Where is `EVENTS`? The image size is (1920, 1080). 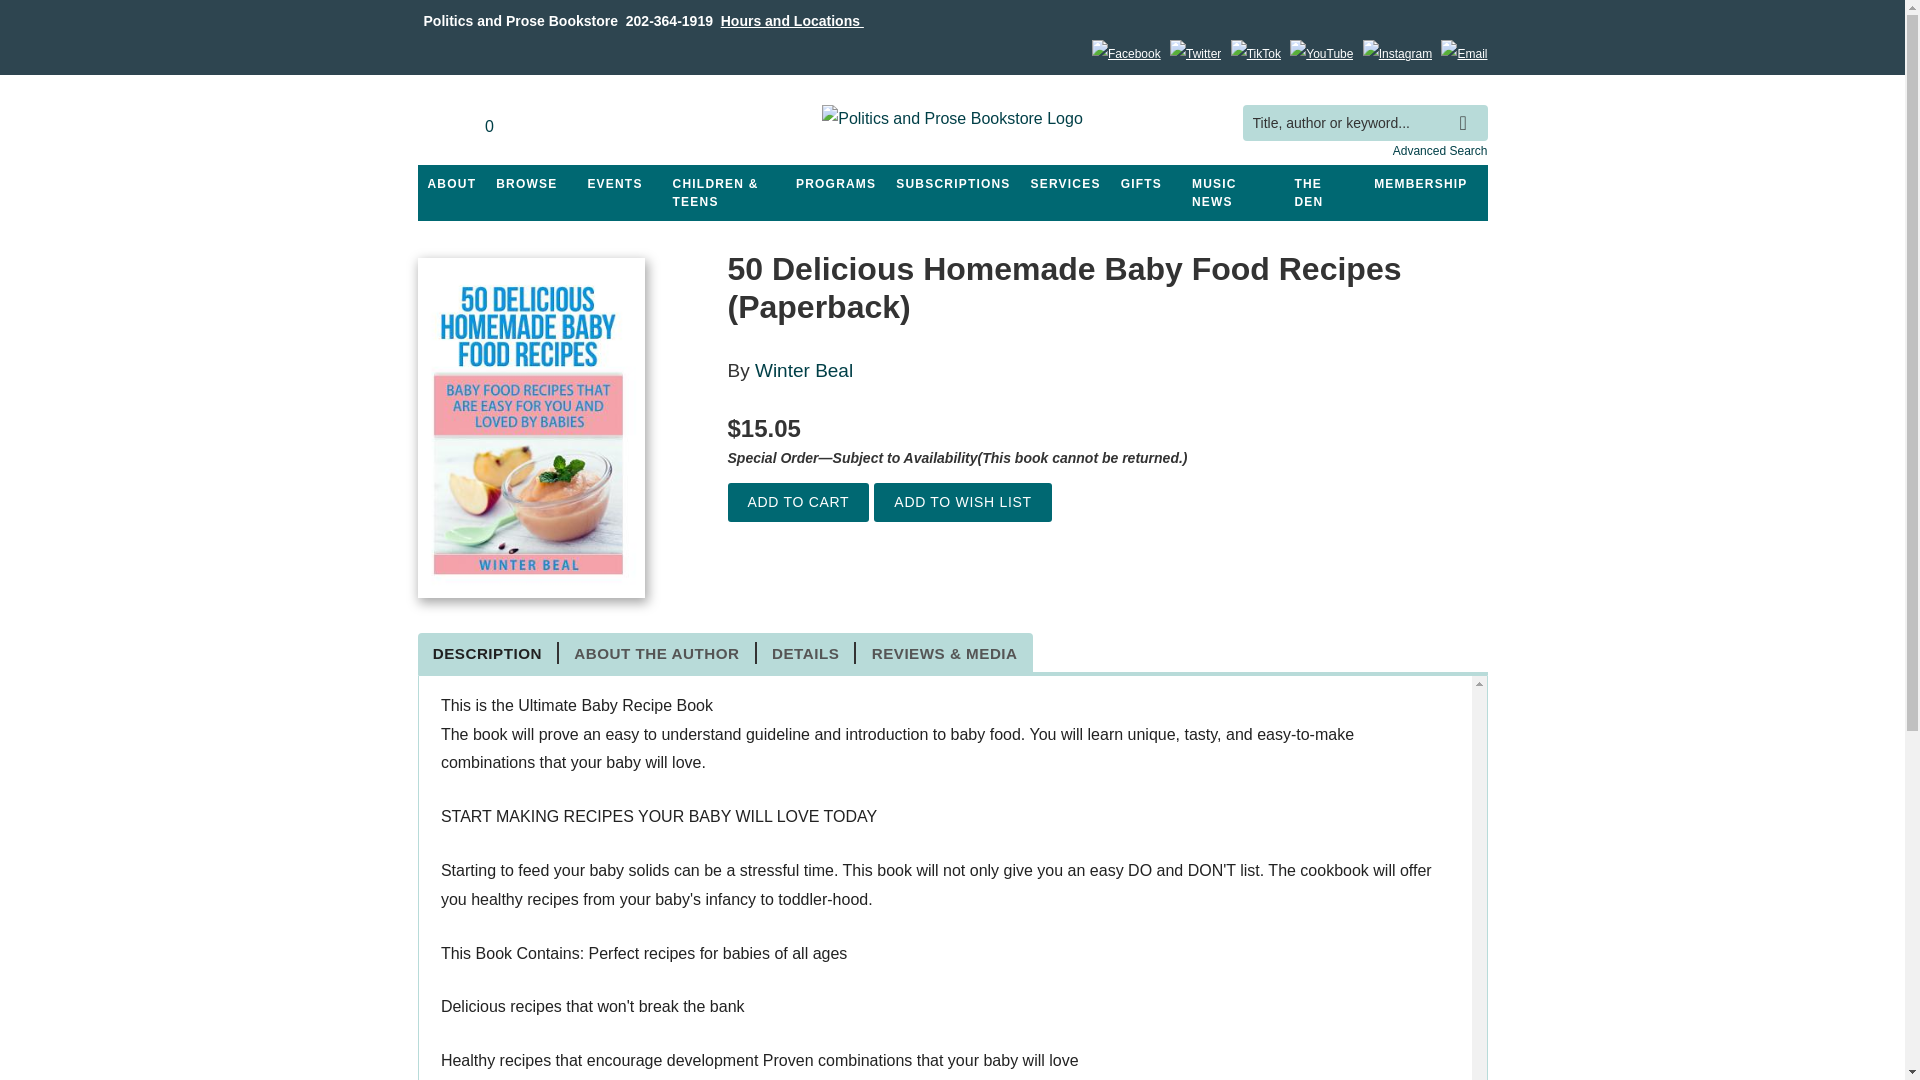
EVENTS is located at coordinates (614, 184).